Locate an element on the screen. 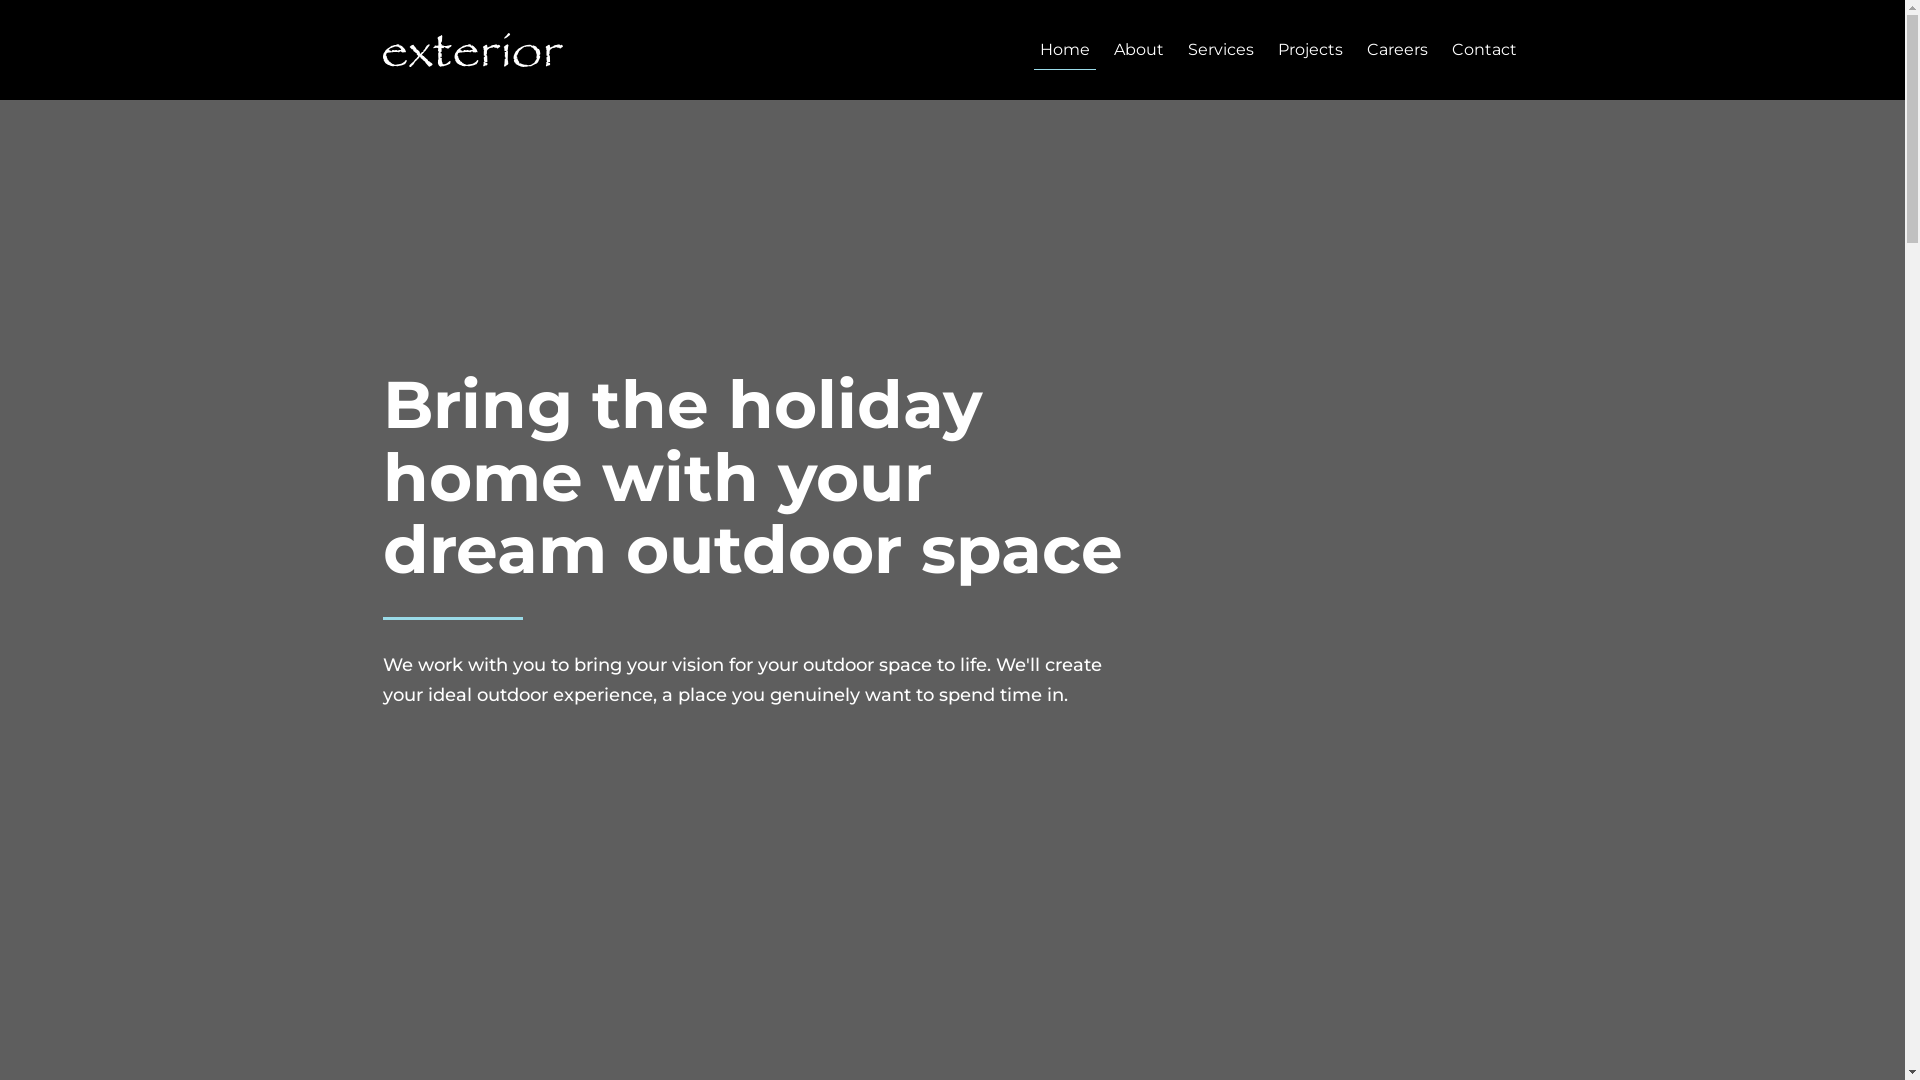  Careers is located at coordinates (1396, 50).